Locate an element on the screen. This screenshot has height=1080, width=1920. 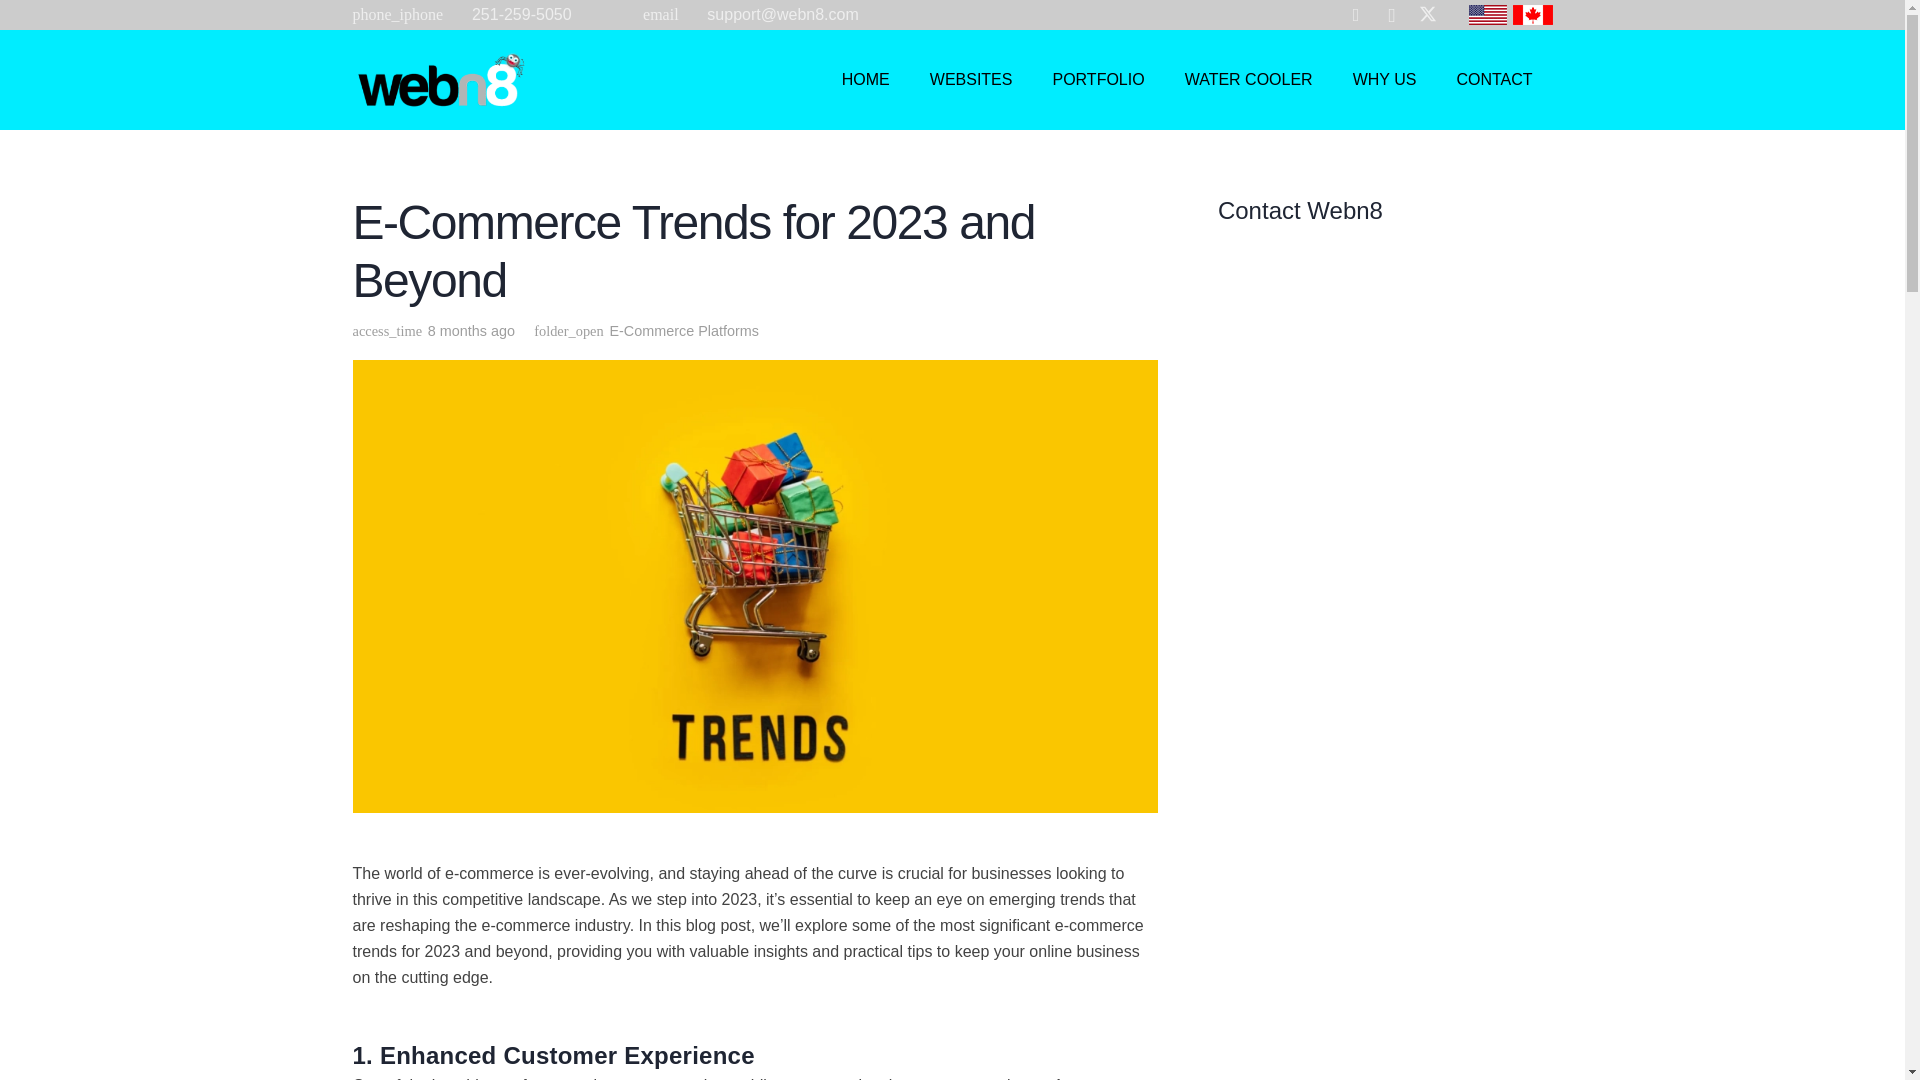
PORTFOLIO is located at coordinates (1098, 80).